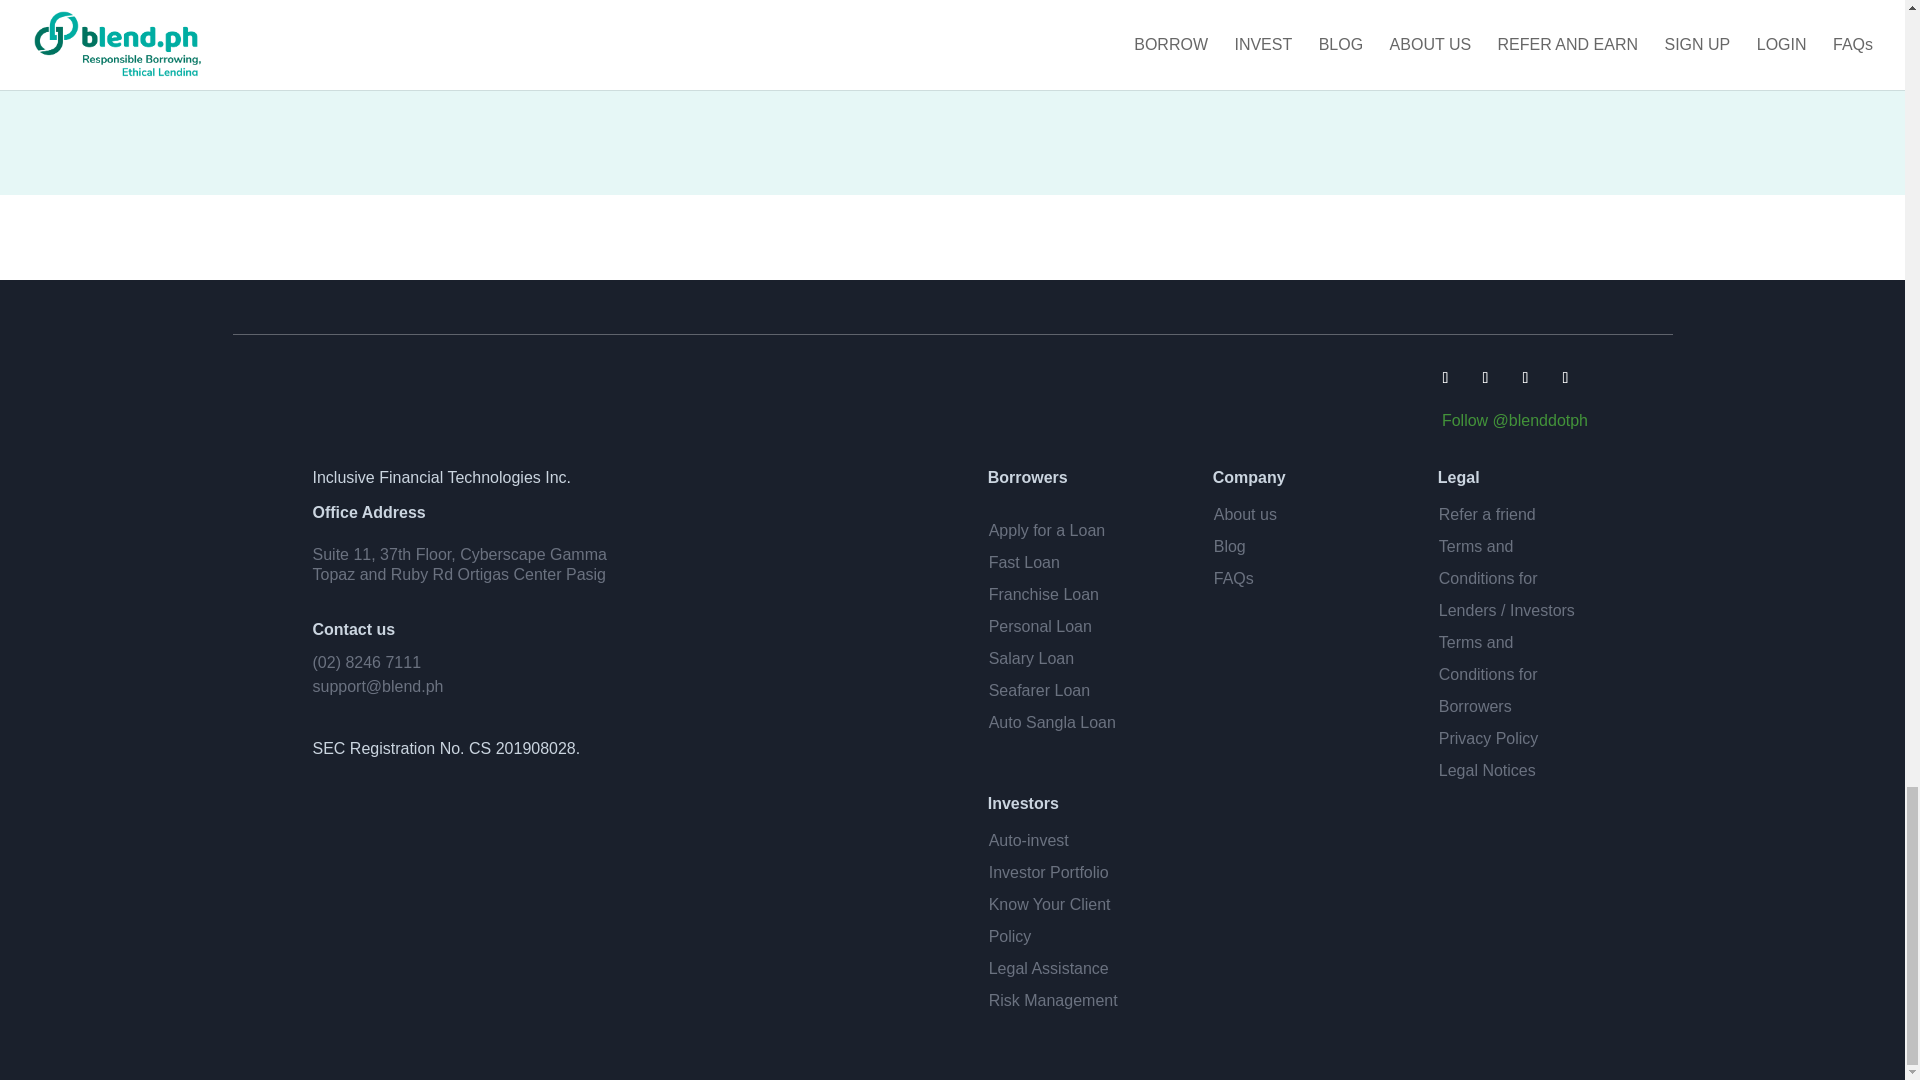  I want to click on Auto Sangla Loan, so click(1052, 722).